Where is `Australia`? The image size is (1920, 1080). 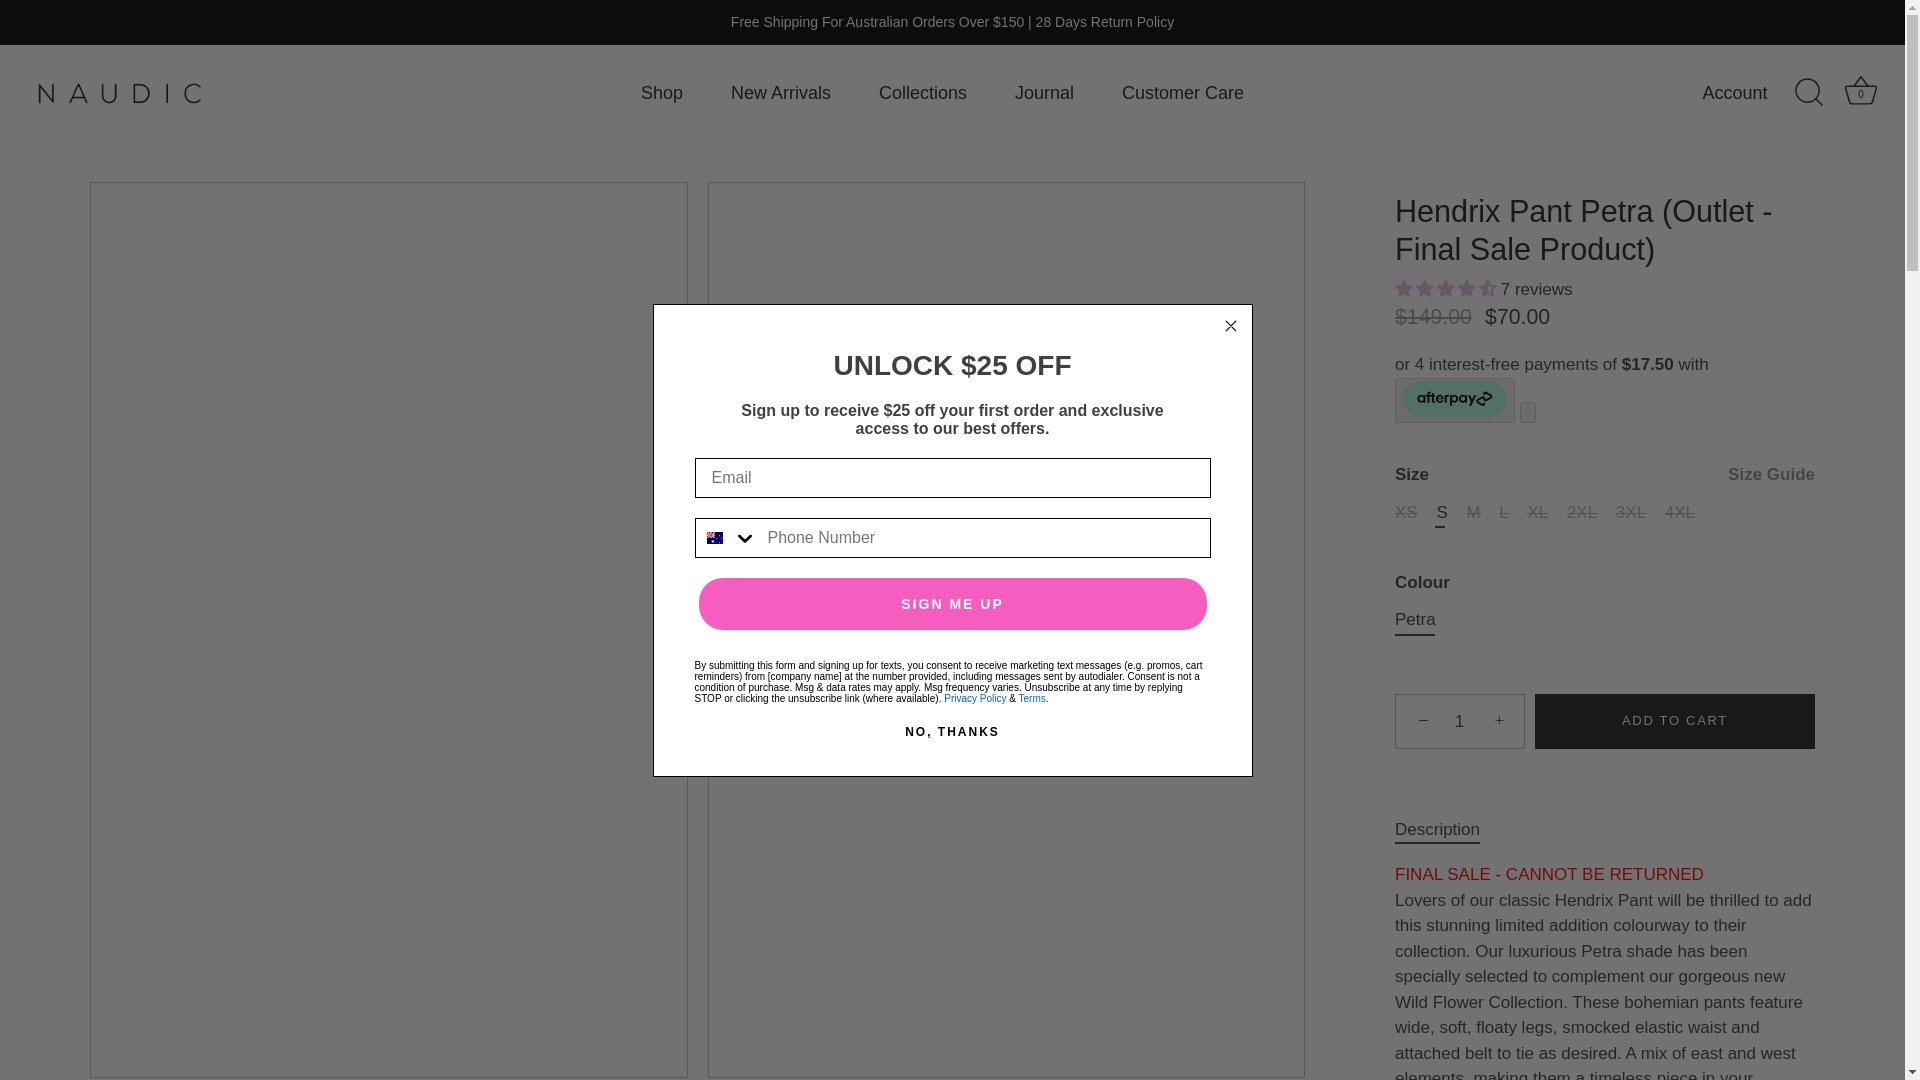
Australia is located at coordinates (714, 538).